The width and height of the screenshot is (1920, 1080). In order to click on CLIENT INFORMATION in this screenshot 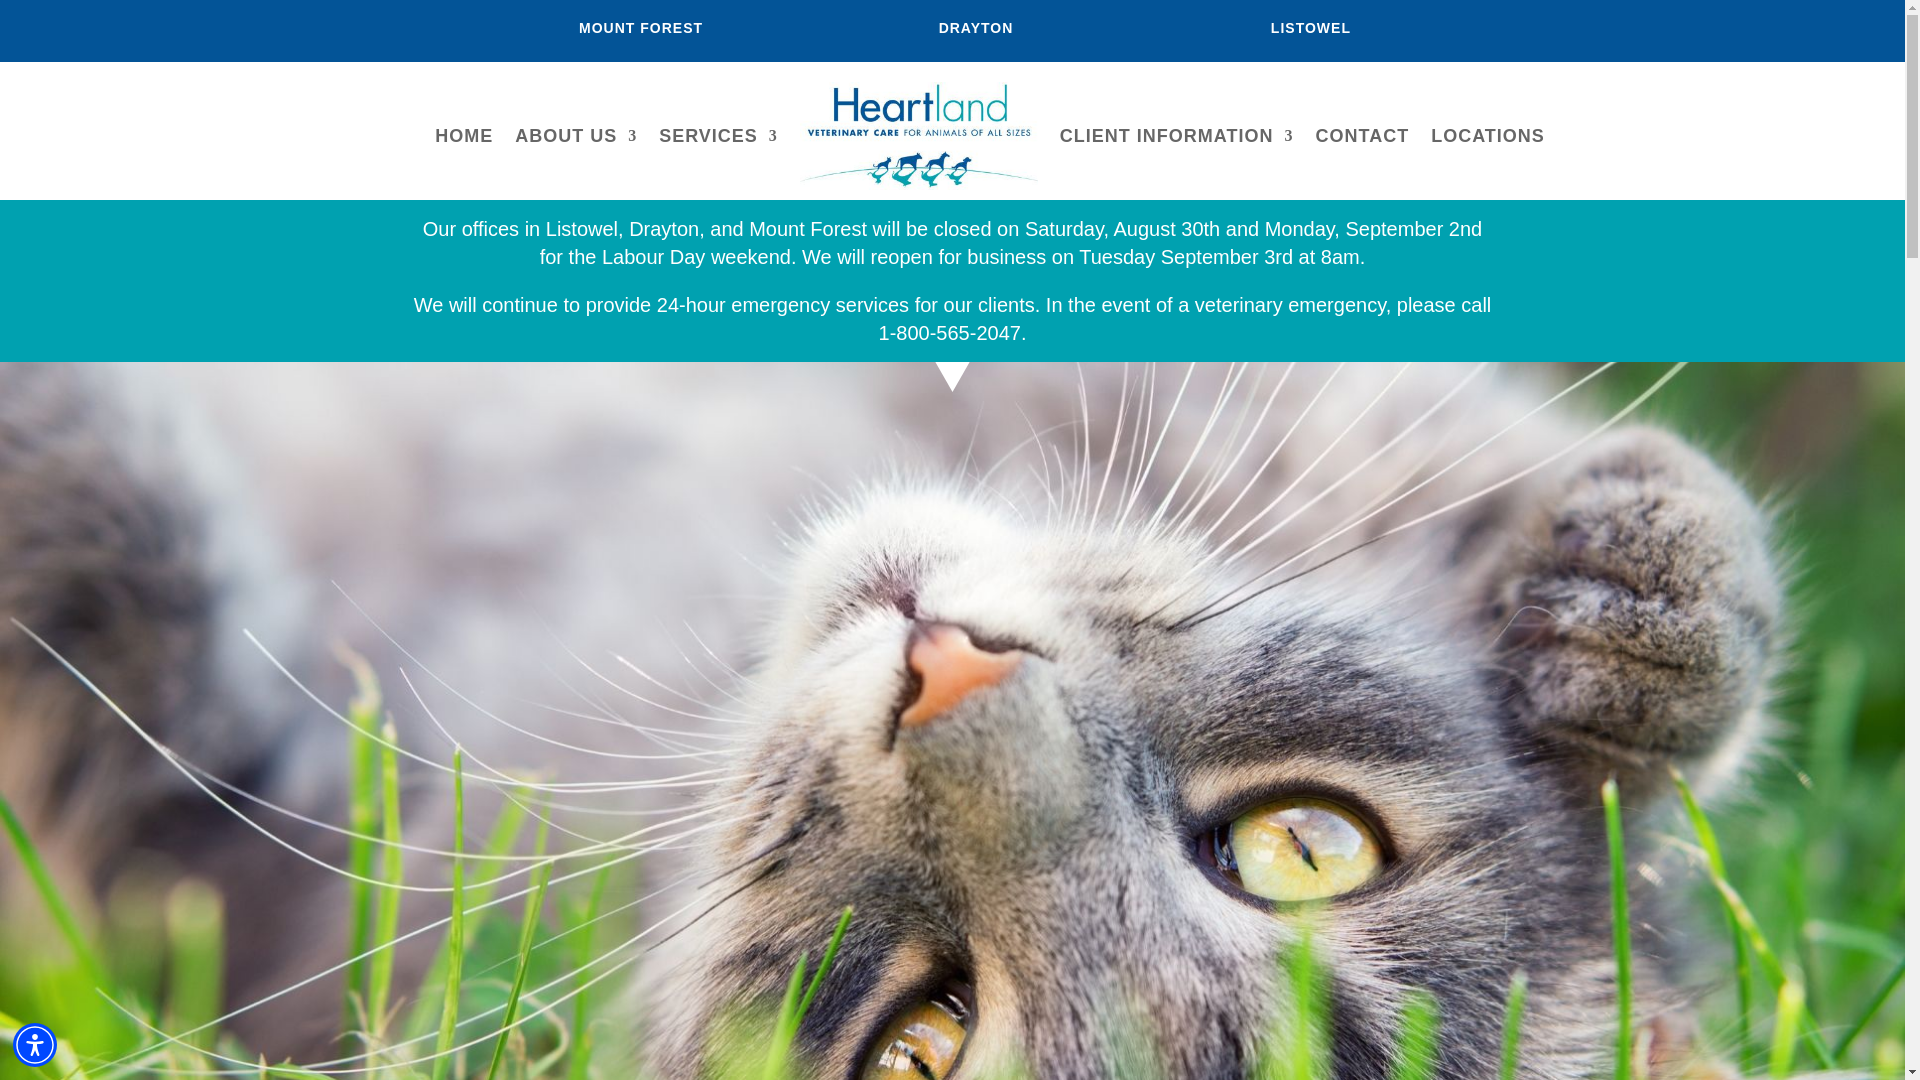, I will do `click(1176, 136)`.